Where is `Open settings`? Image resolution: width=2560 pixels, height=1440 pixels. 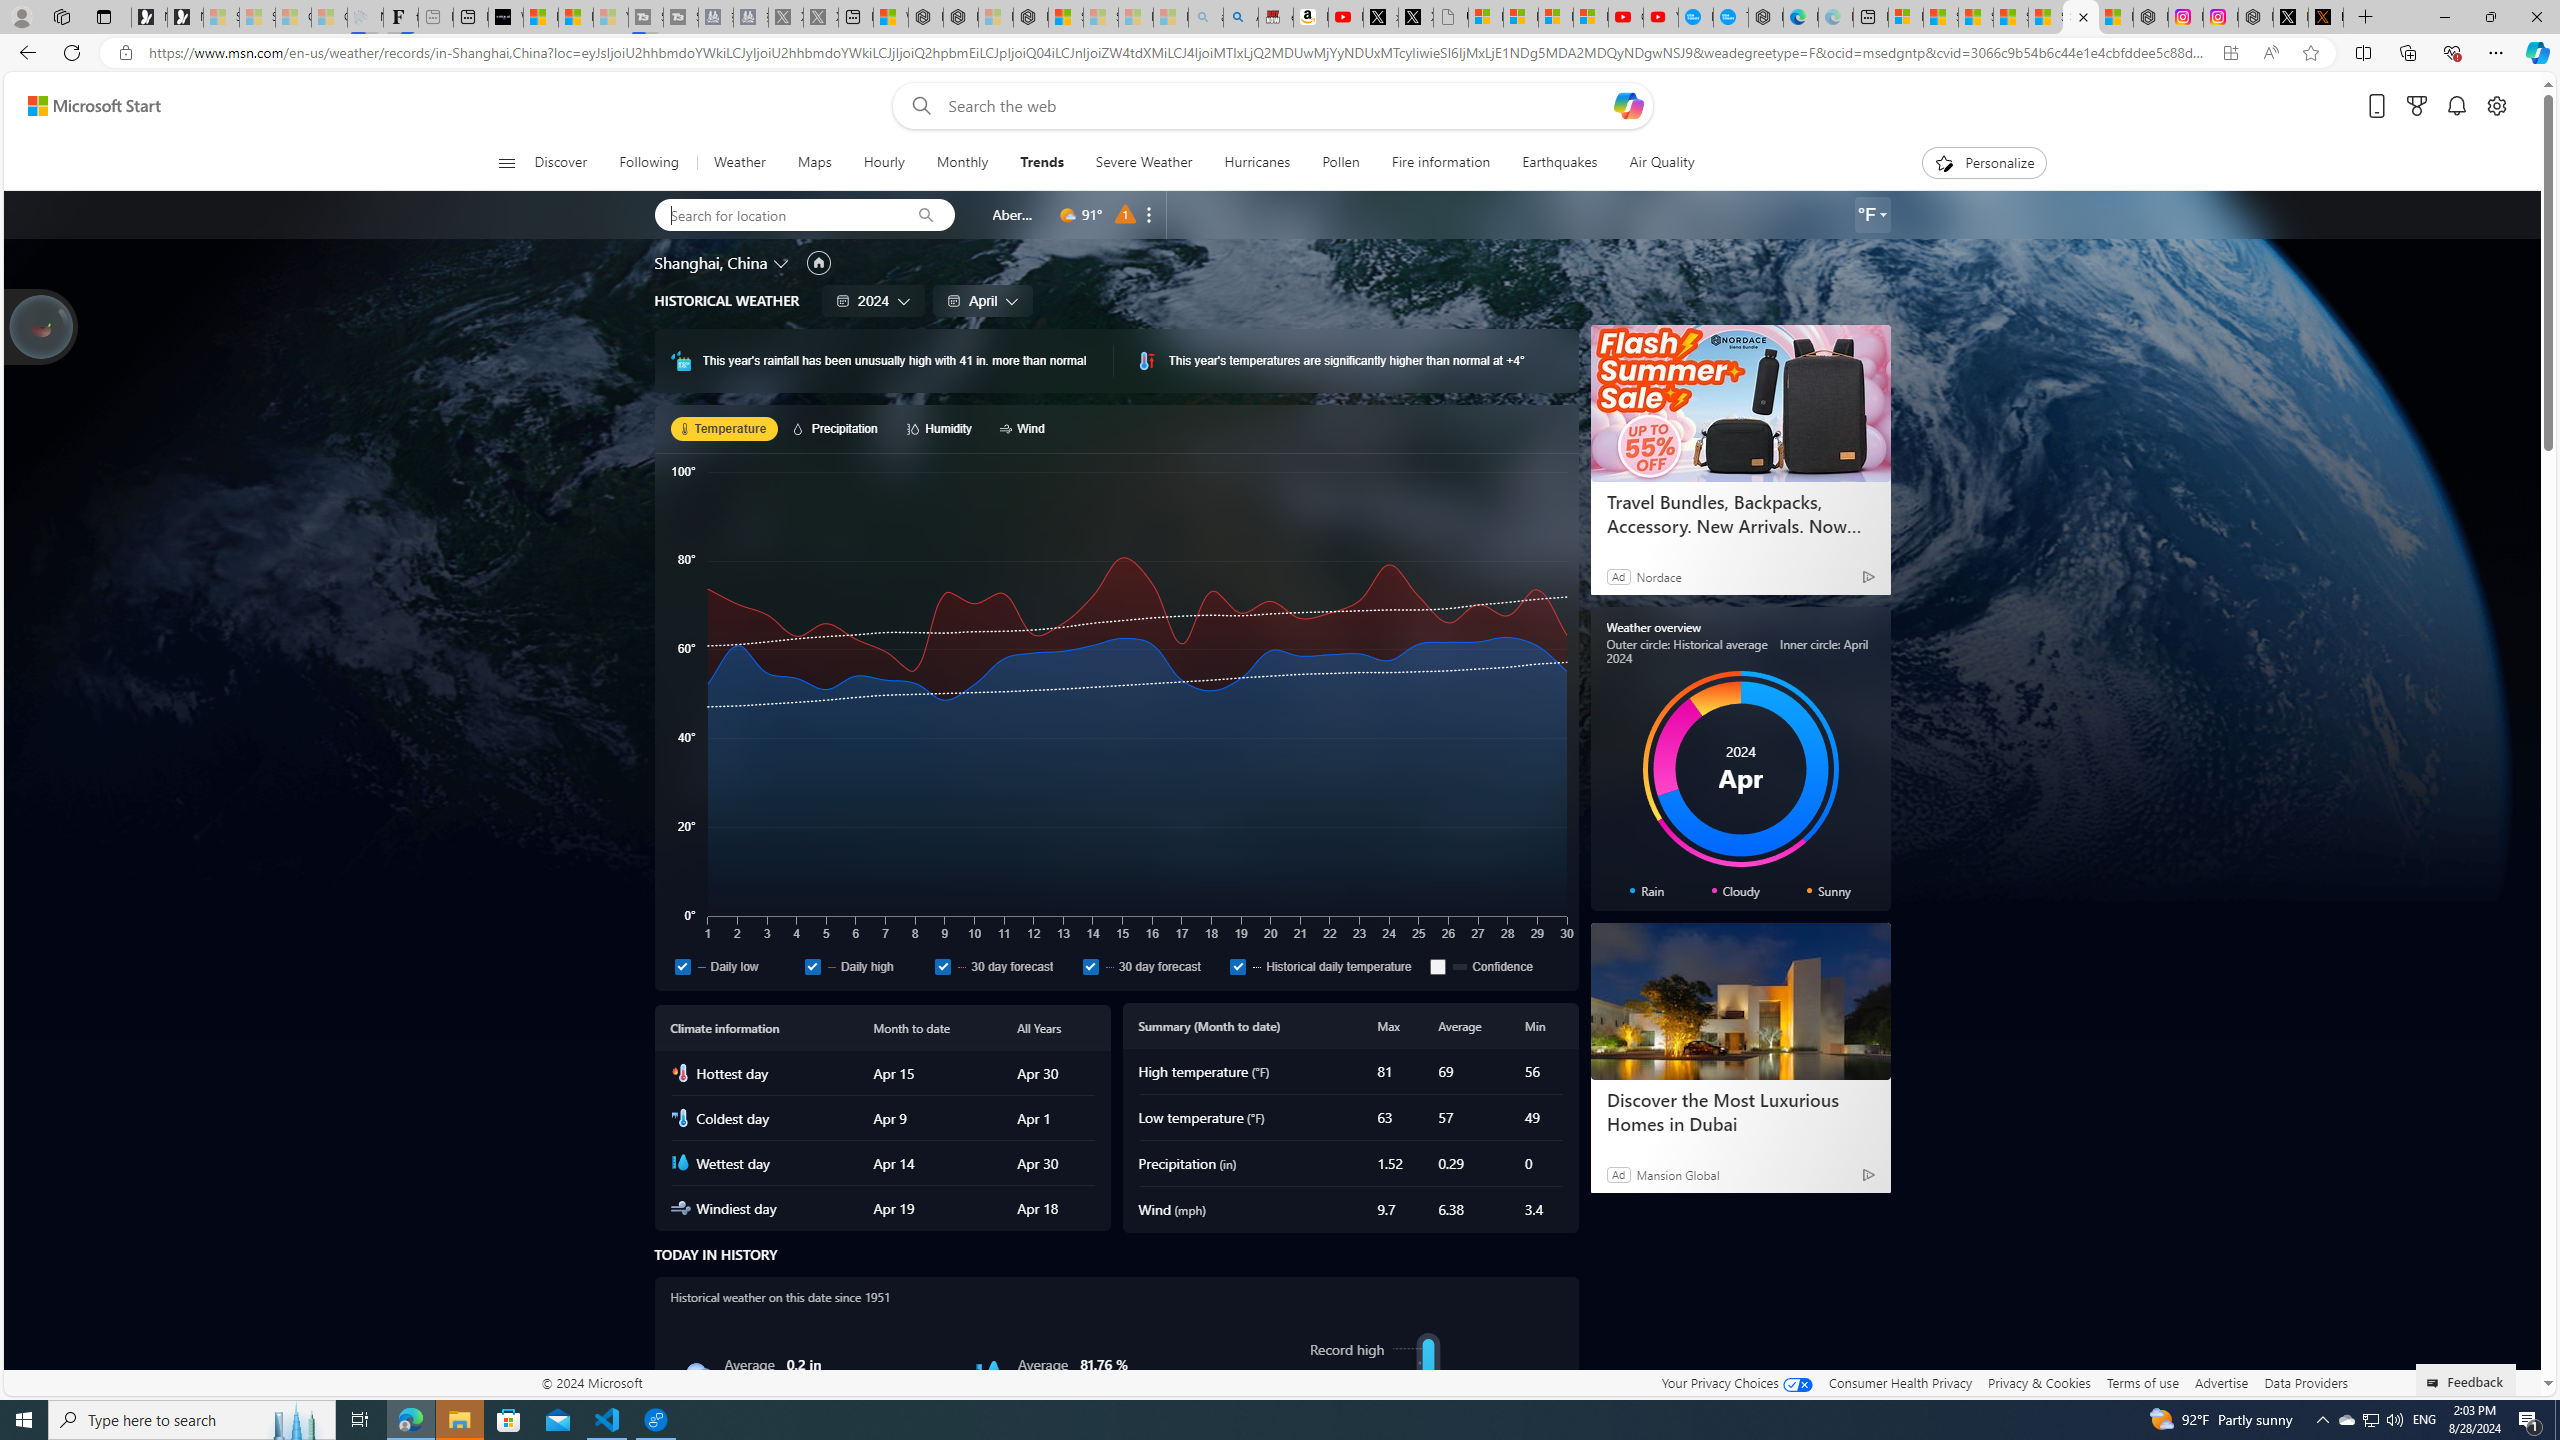 Open settings is located at coordinates (2497, 106).